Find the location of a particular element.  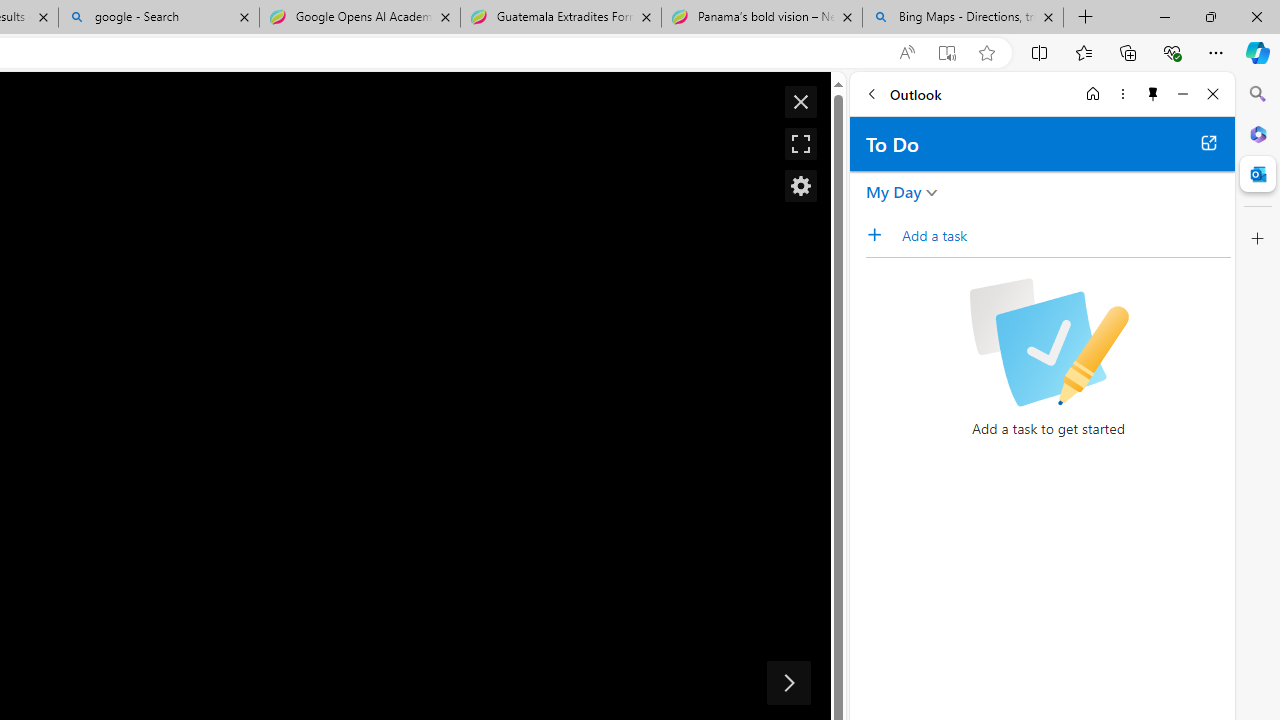

My Day is located at coordinates (894, 192).